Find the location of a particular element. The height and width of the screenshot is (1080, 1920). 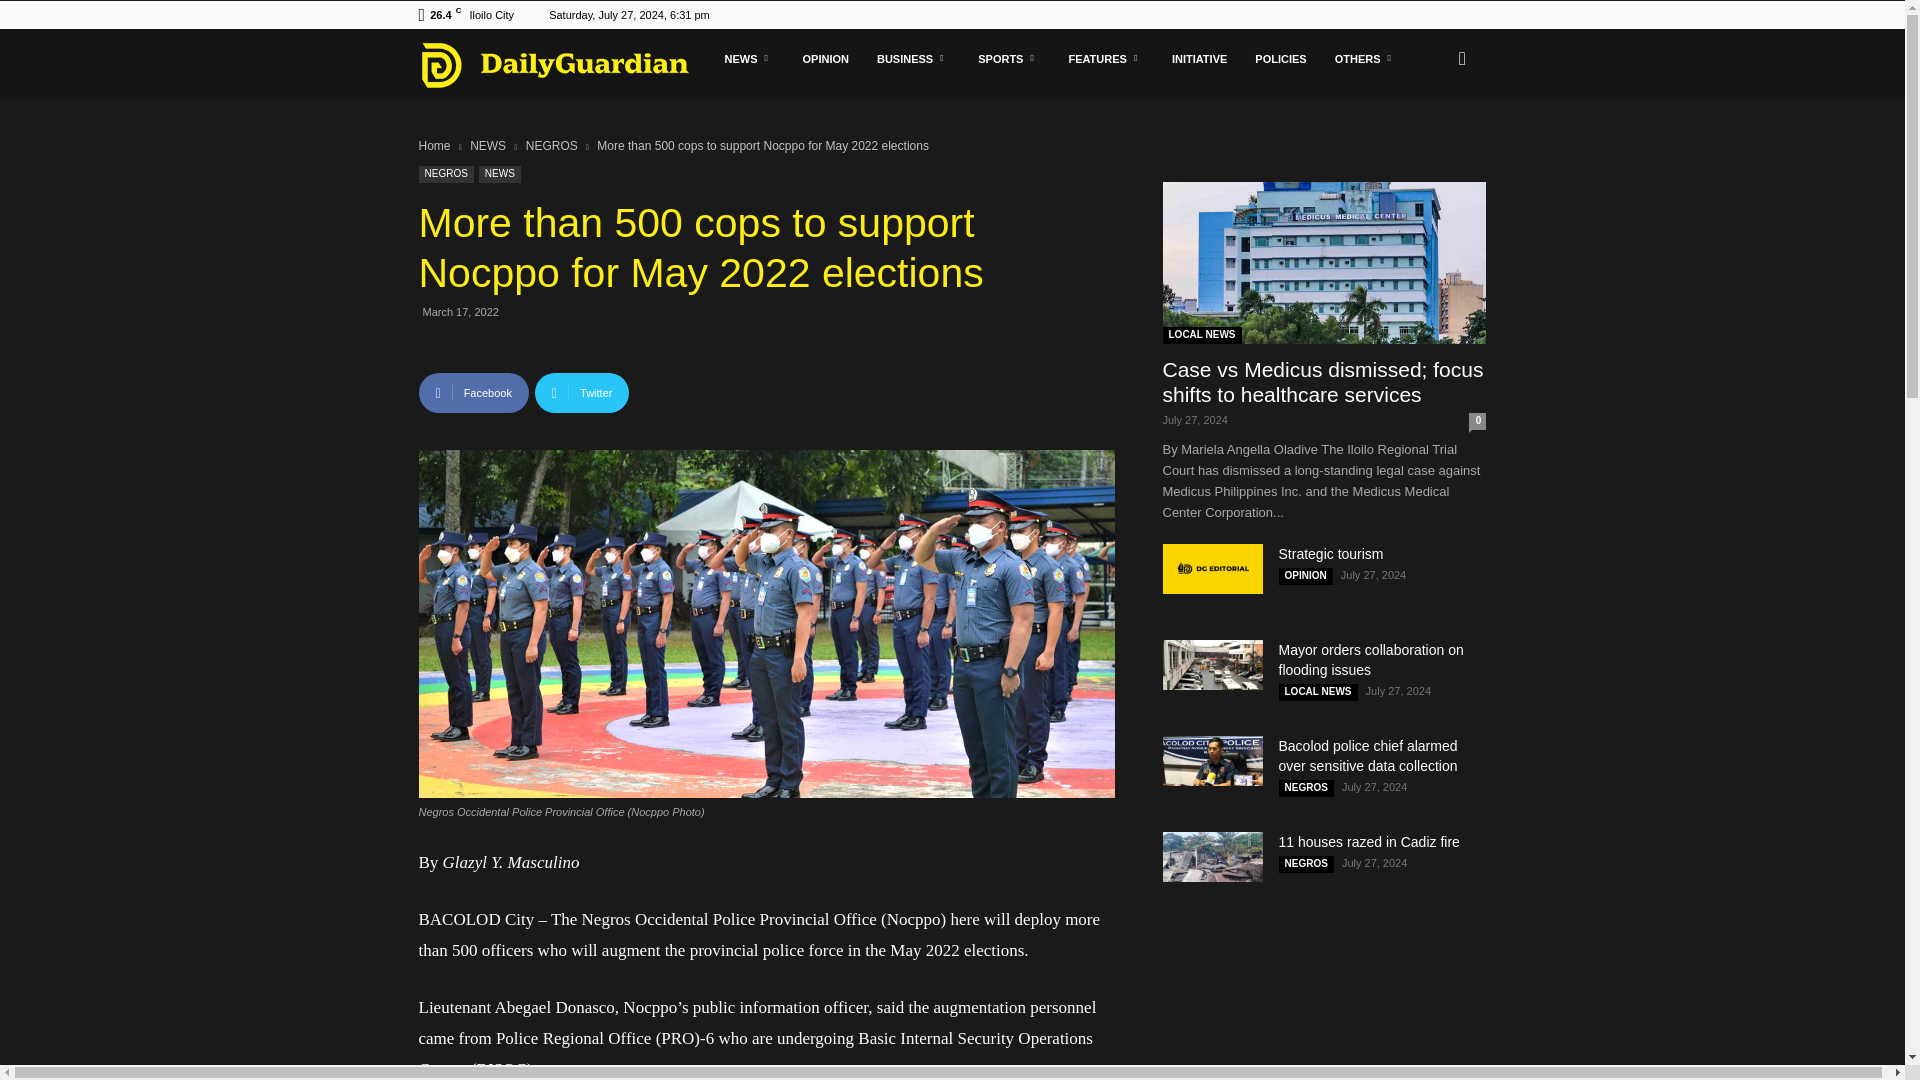

Twitter is located at coordinates (1470, 15).